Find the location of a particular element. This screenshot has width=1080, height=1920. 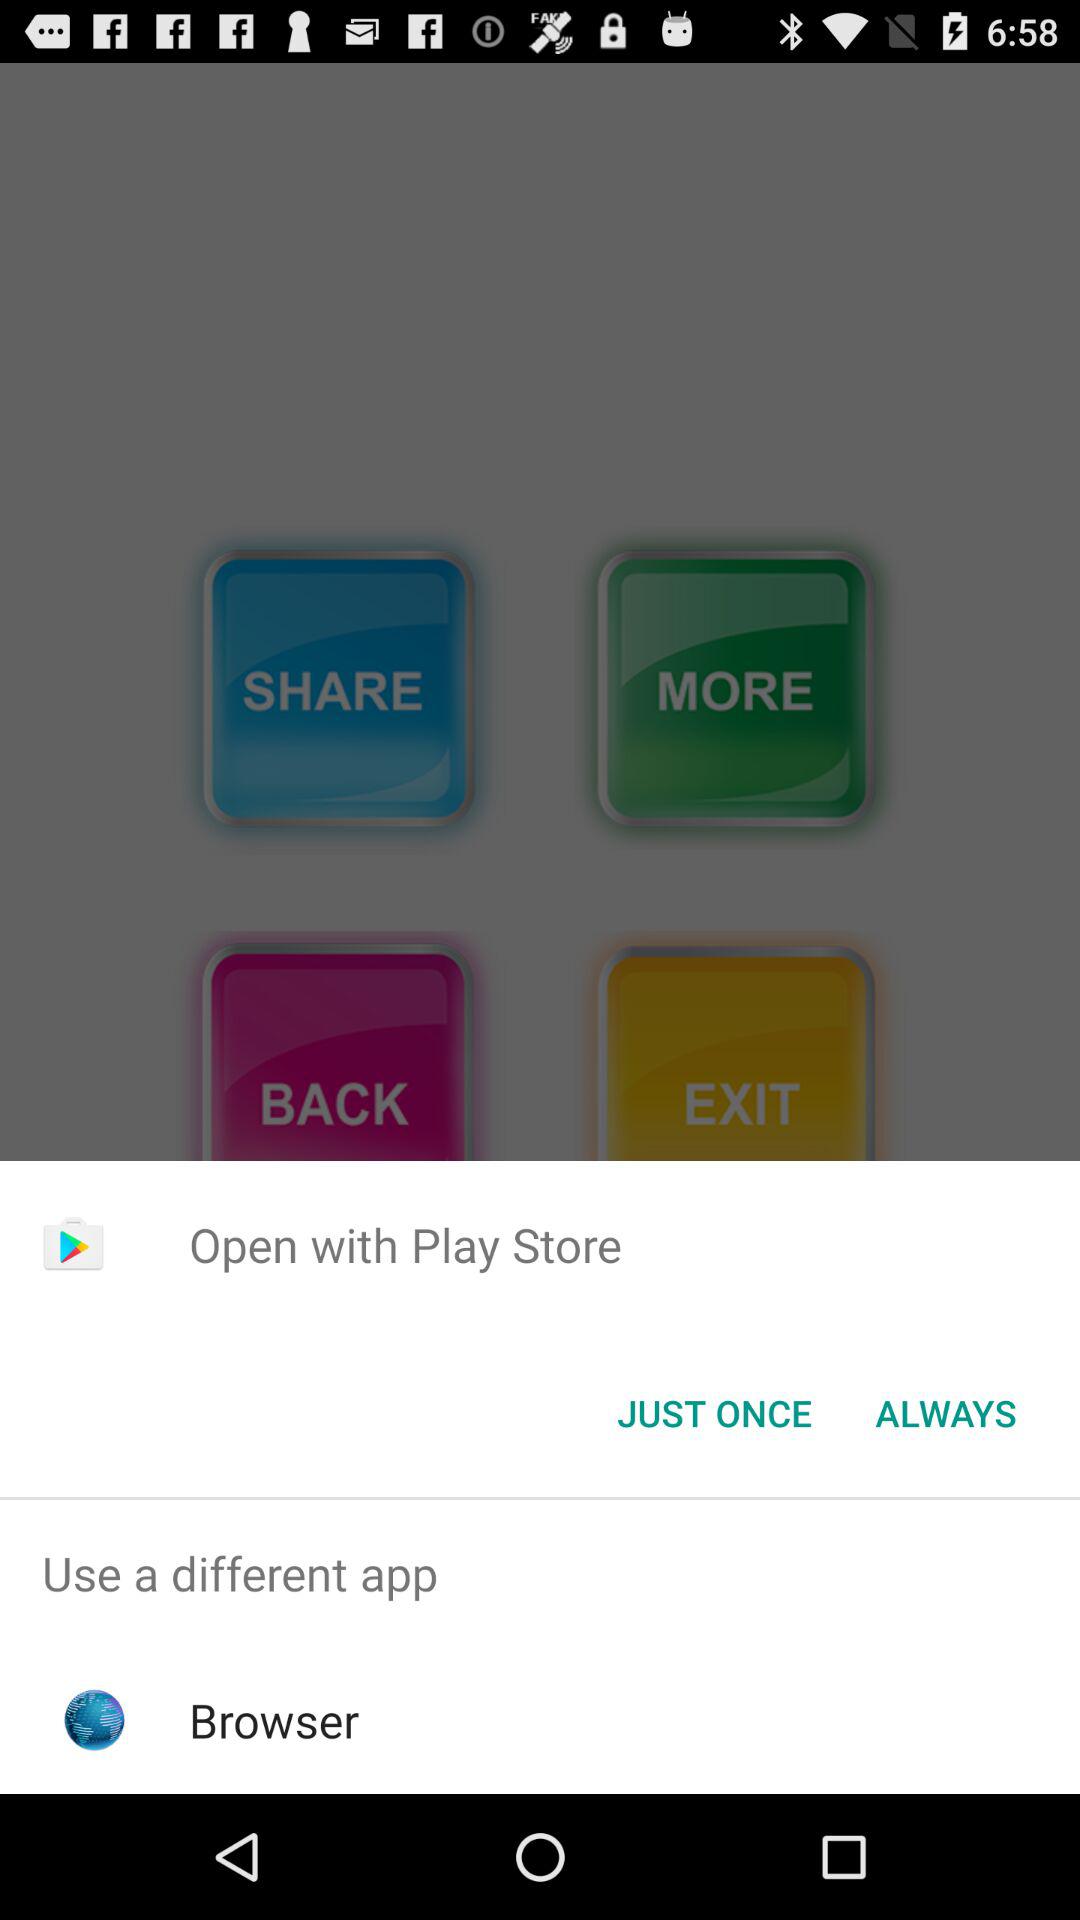

turn off the just once button is located at coordinates (714, 1413).